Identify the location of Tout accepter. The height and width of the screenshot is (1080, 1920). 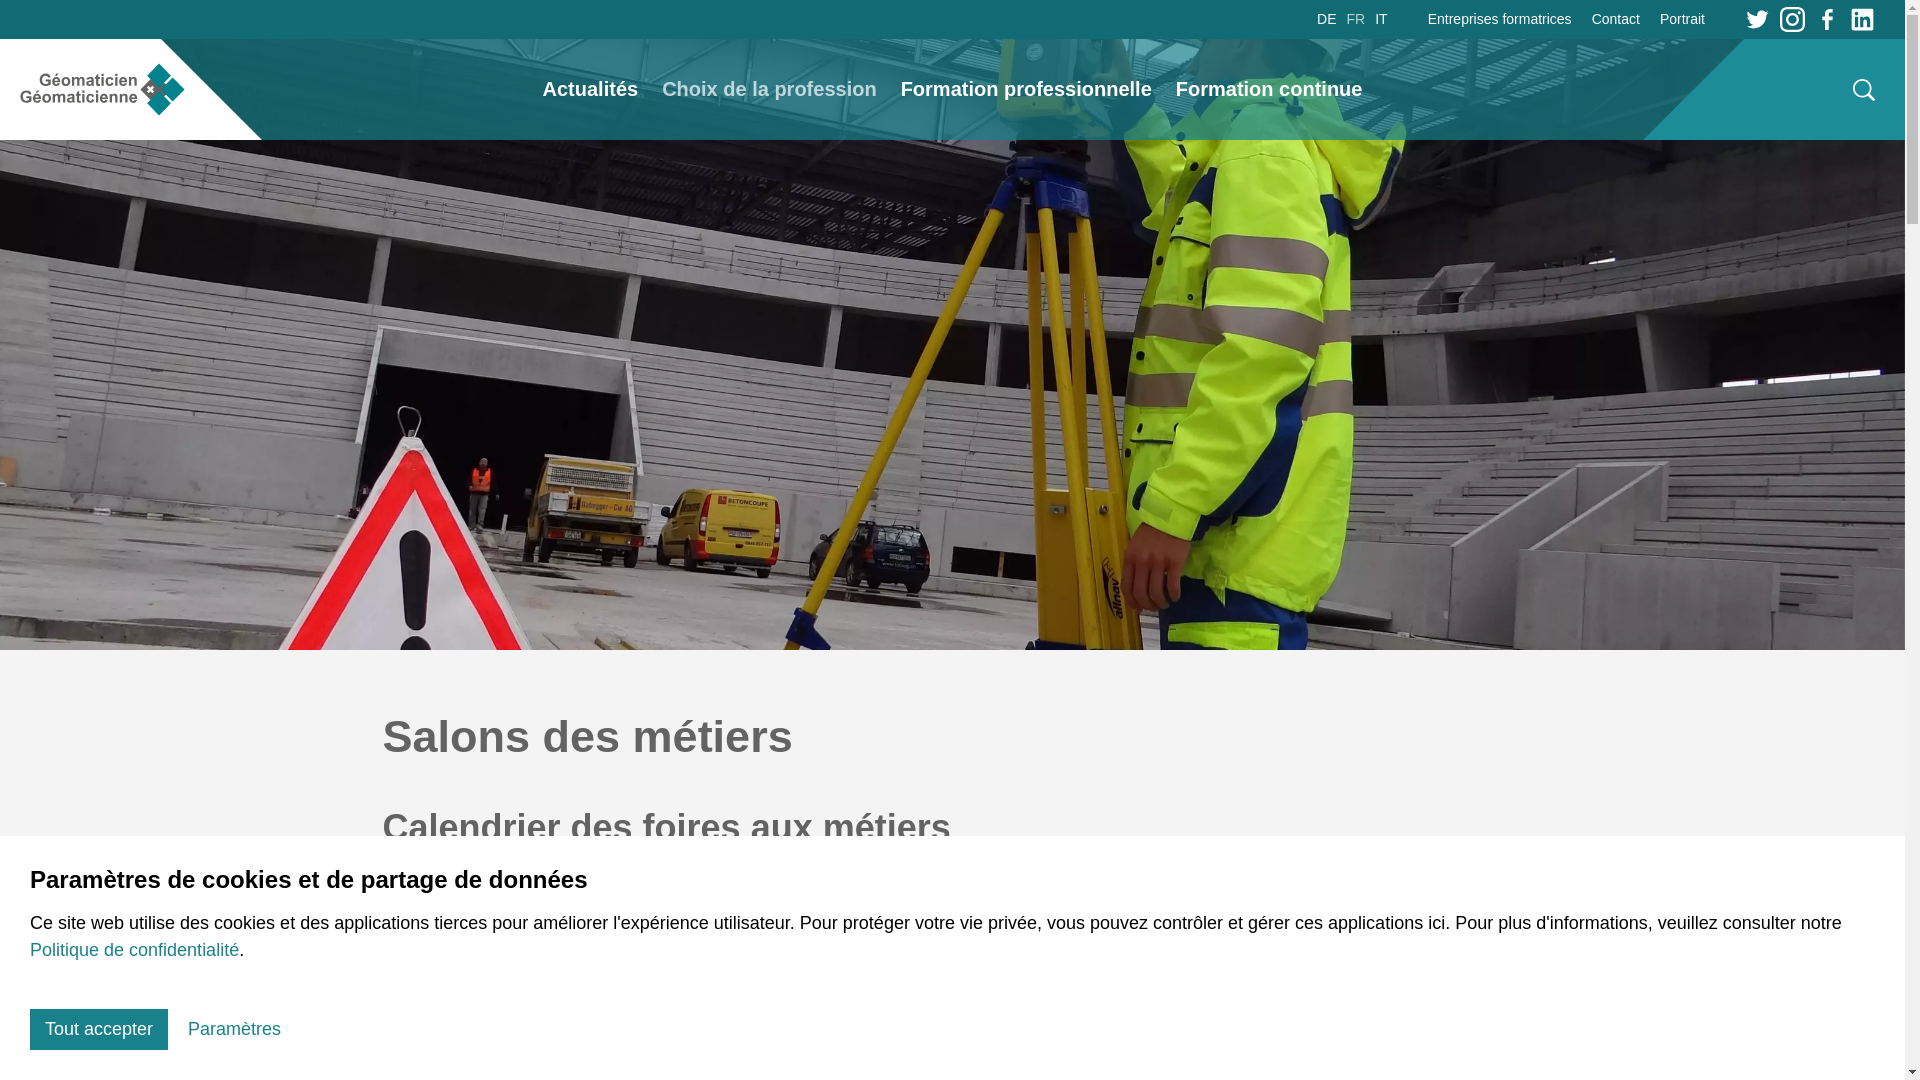
(99, 1030).